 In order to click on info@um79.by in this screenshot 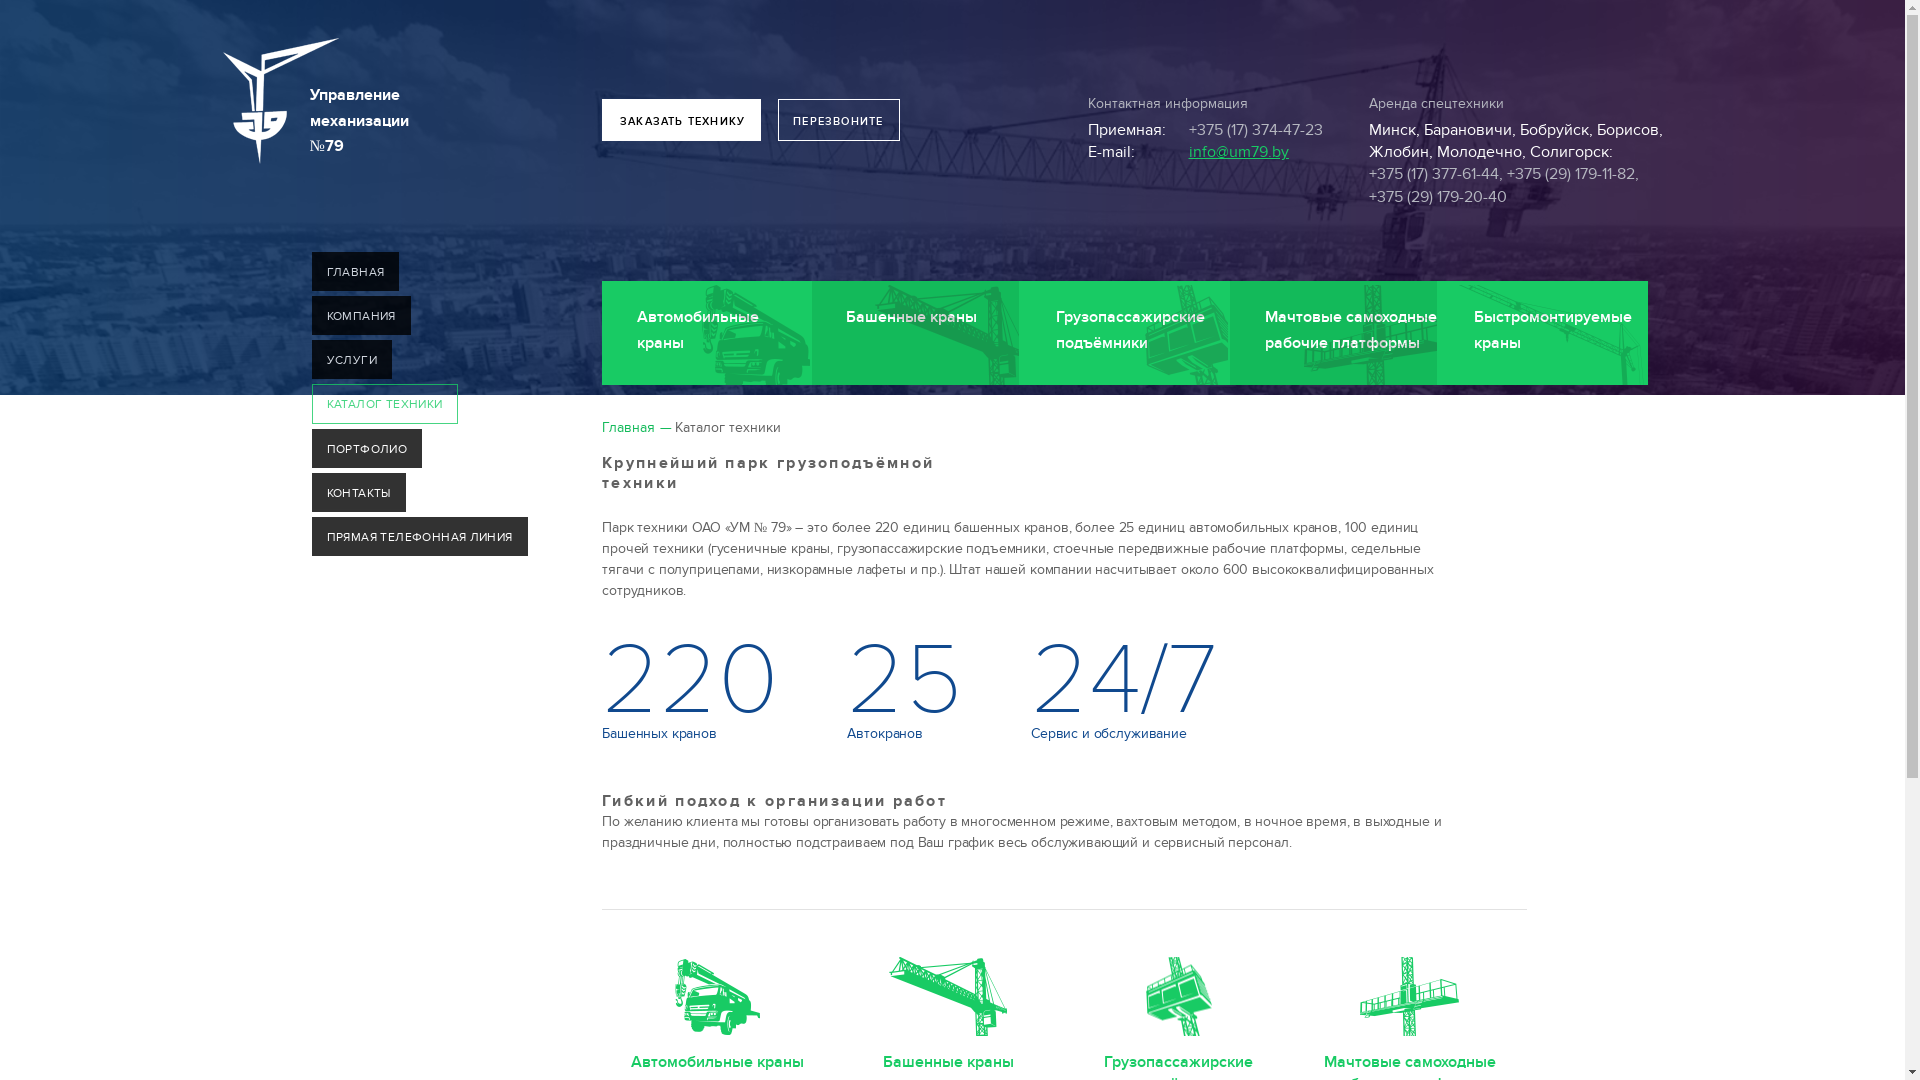, I will do `click(1239, 152)`.